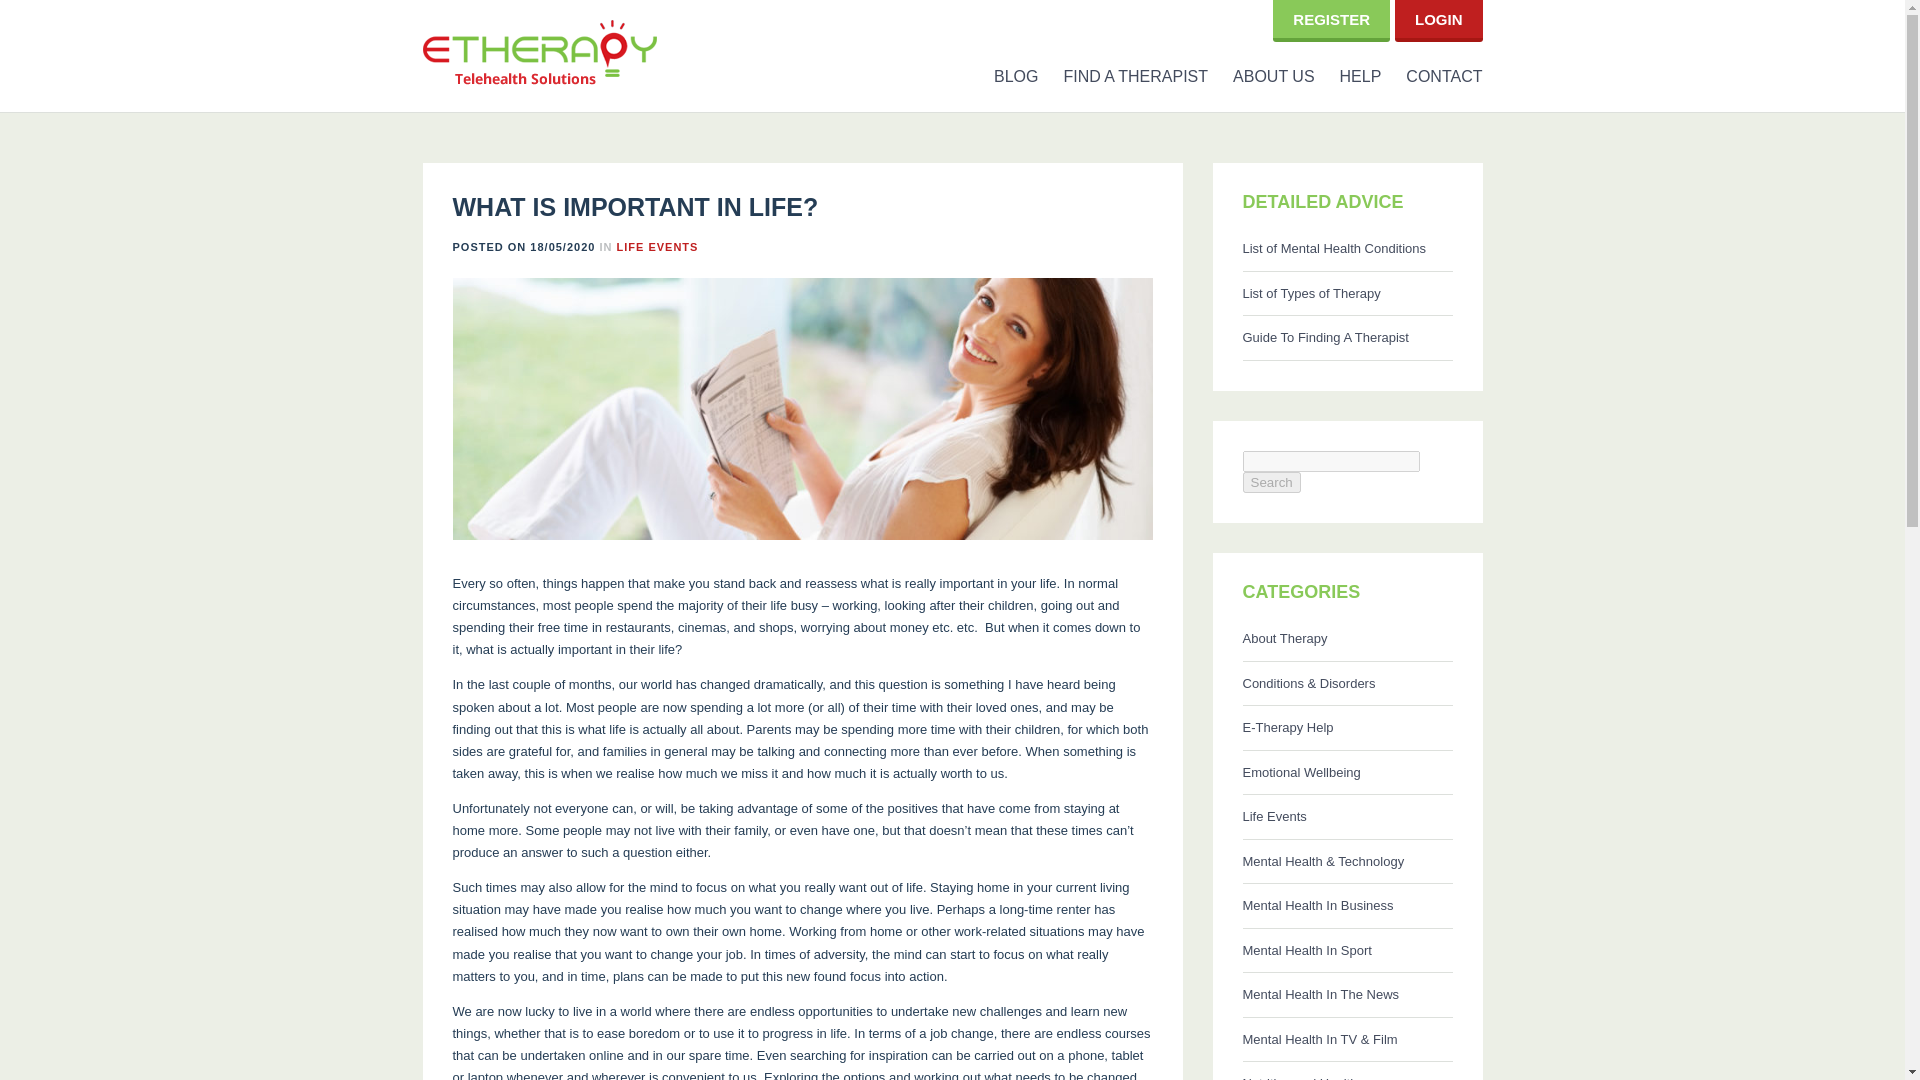 Image resolution: width=1920 pixels, height=1080 pixels. What do you see at coordinates (1439, 19) in the screenshot?
I see `LOGIN` at bounding box center [1439, 19].